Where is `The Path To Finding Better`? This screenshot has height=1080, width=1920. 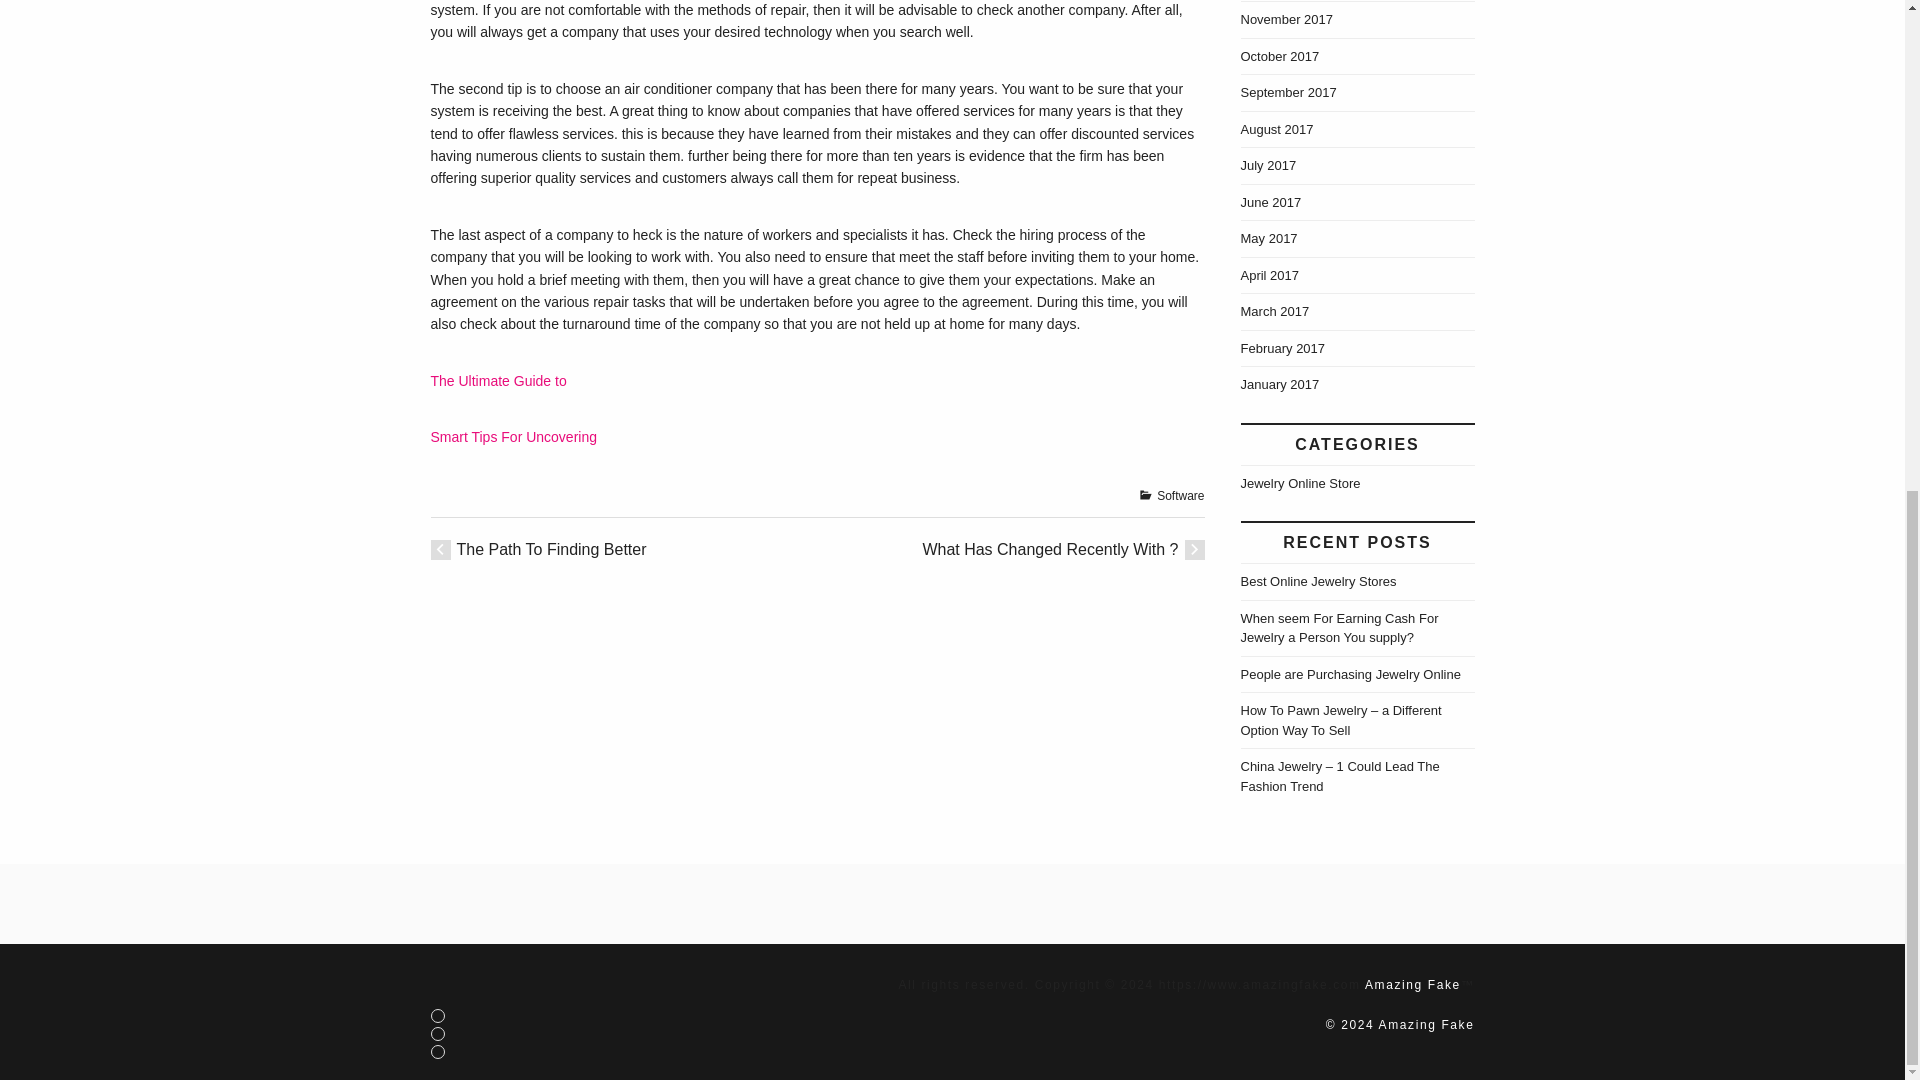
The Path To Finding Better is located at coordinates (550, 550).